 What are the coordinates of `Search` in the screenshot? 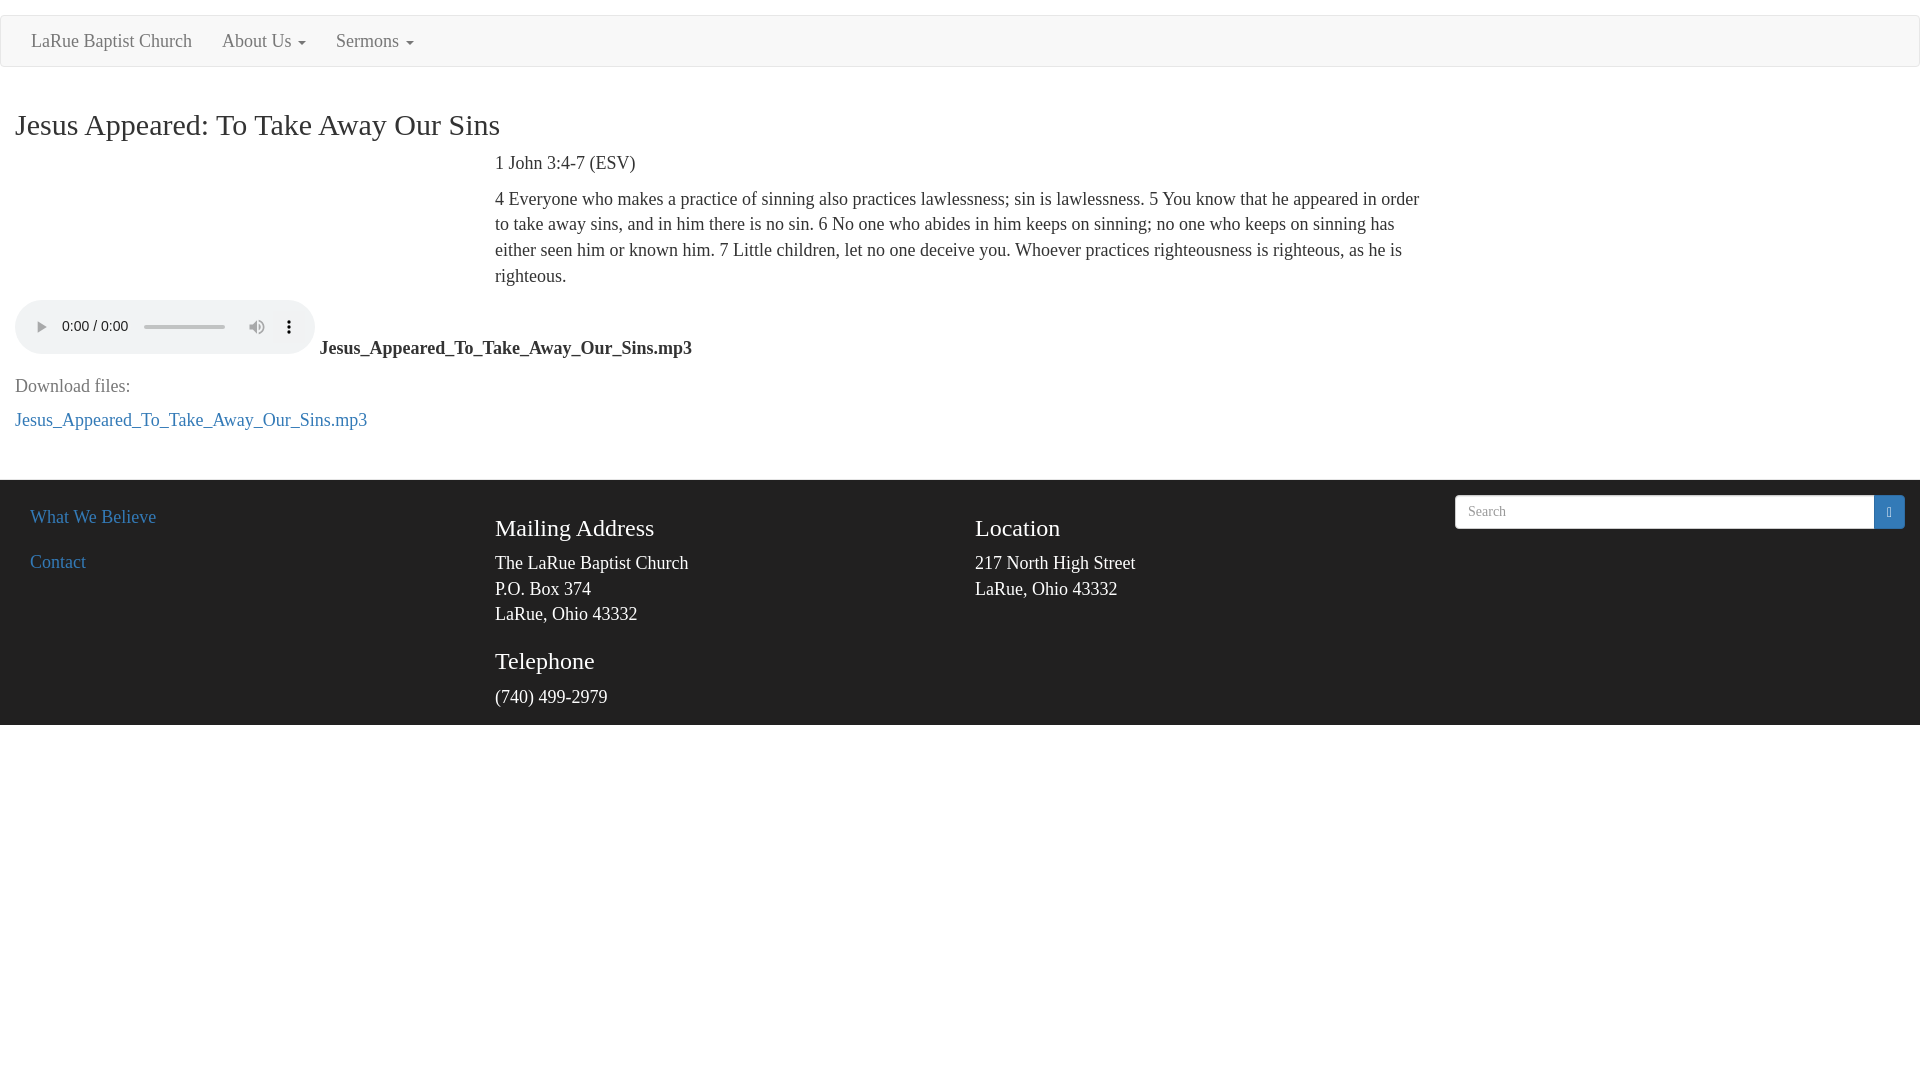 It's located at (1888, 512).